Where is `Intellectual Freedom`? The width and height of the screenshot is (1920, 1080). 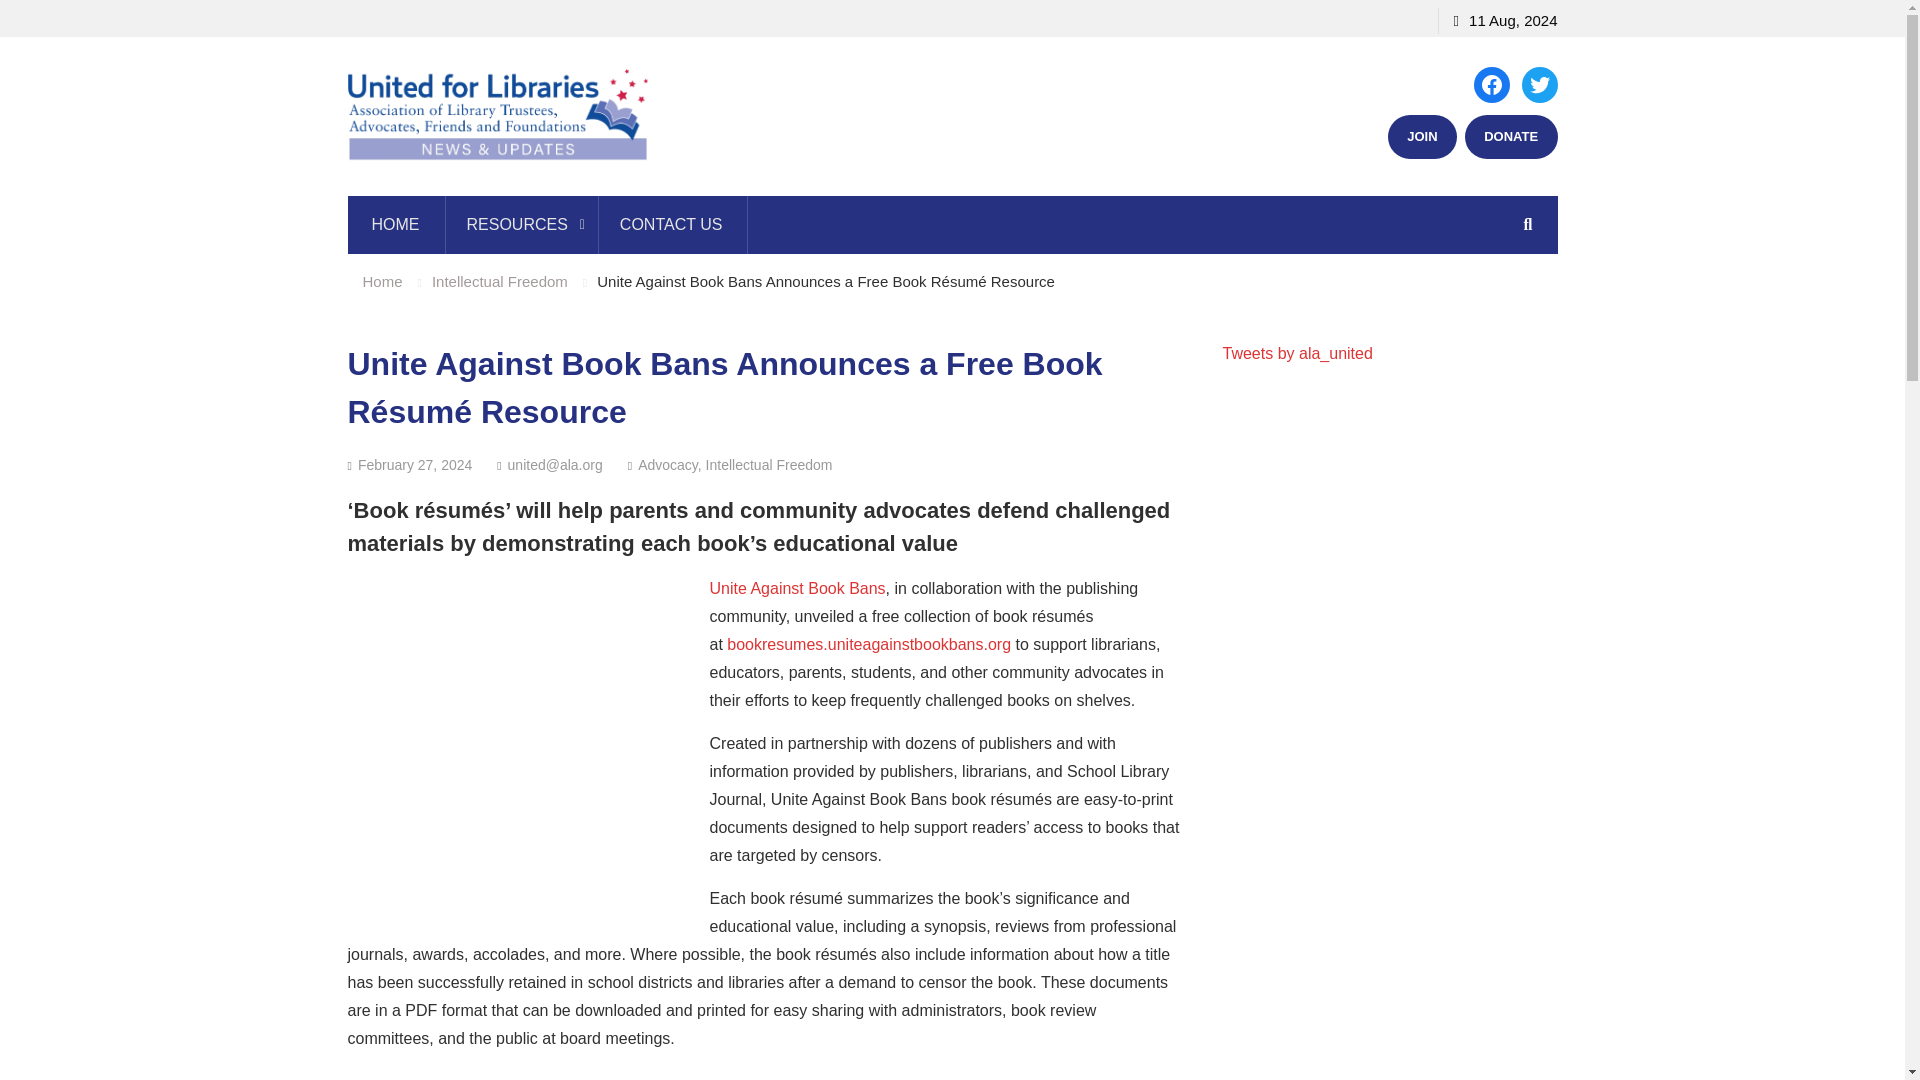
Intellectual Freedom is located at coordinates (500, 282).